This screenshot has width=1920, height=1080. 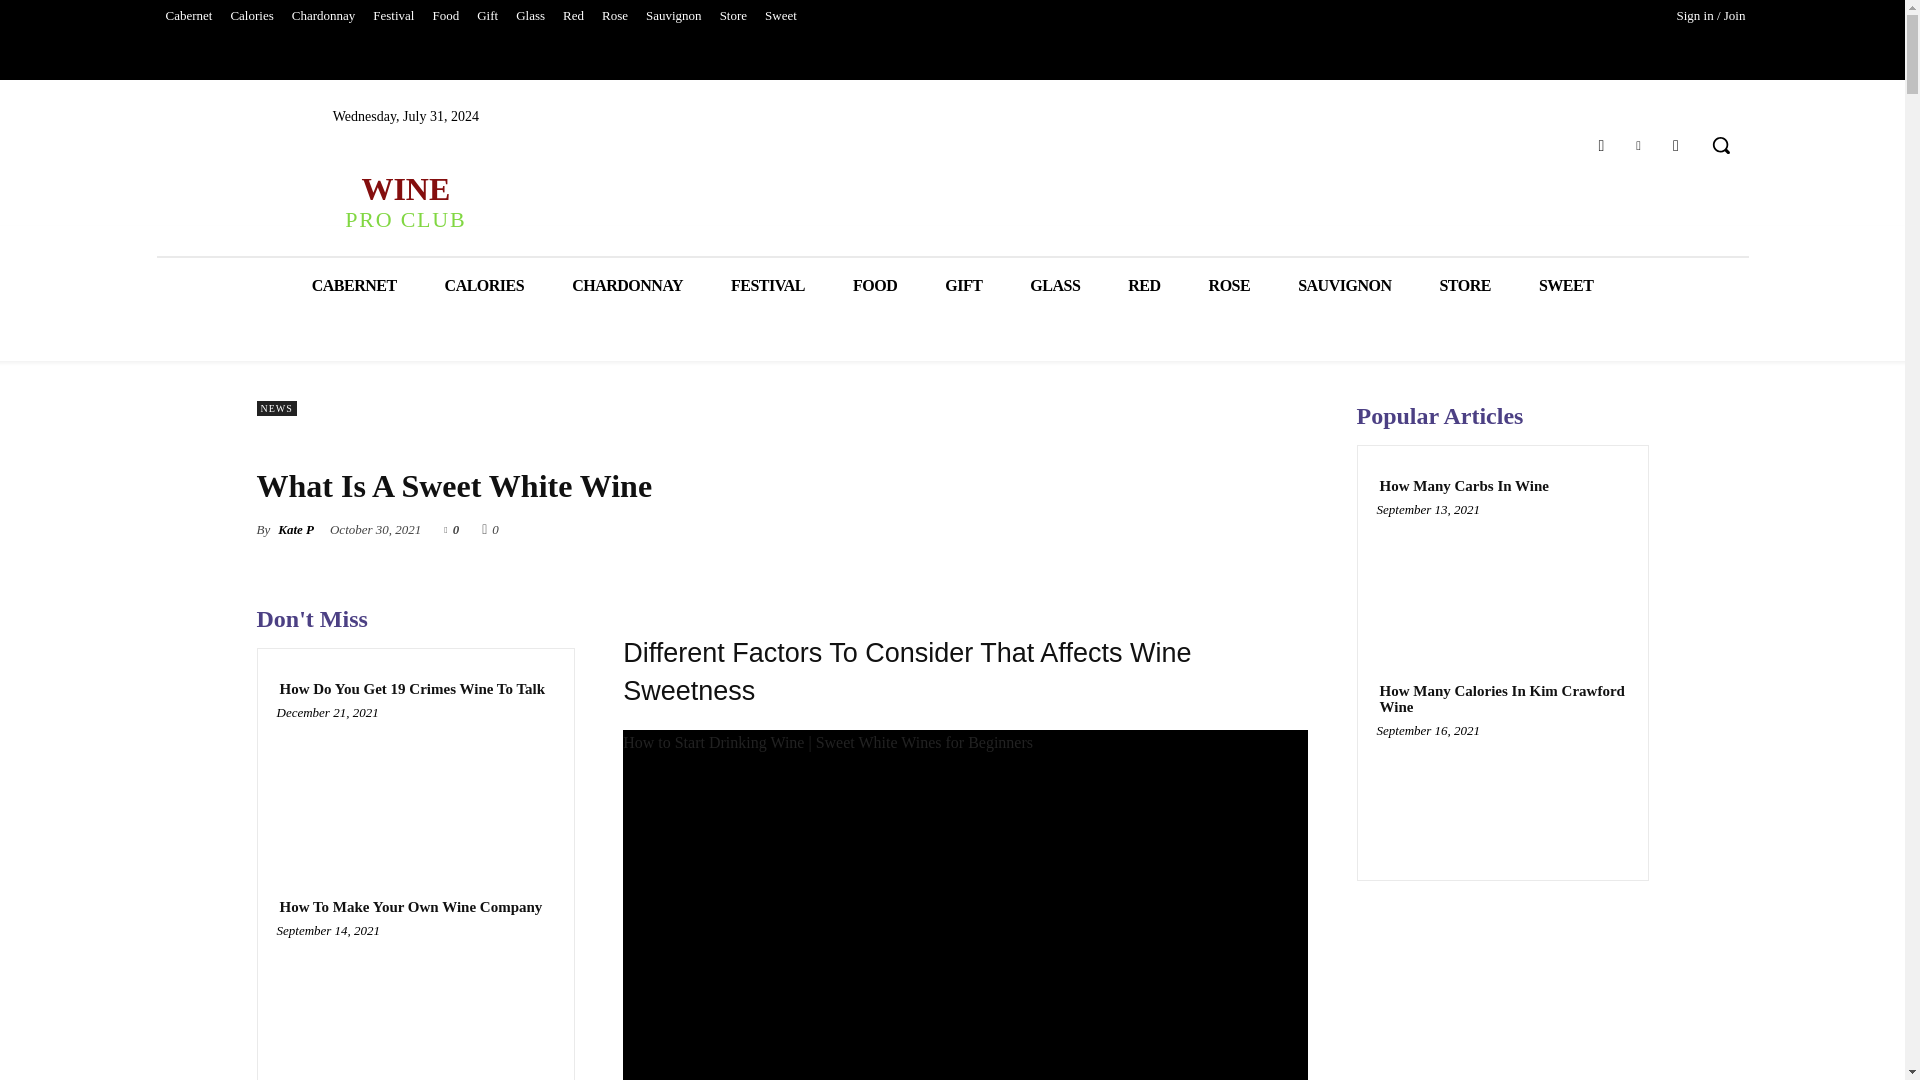 What do you see at coordinates (781, 16) in the screenshot?
I see `Sweet` at bounding box center [781, 16].